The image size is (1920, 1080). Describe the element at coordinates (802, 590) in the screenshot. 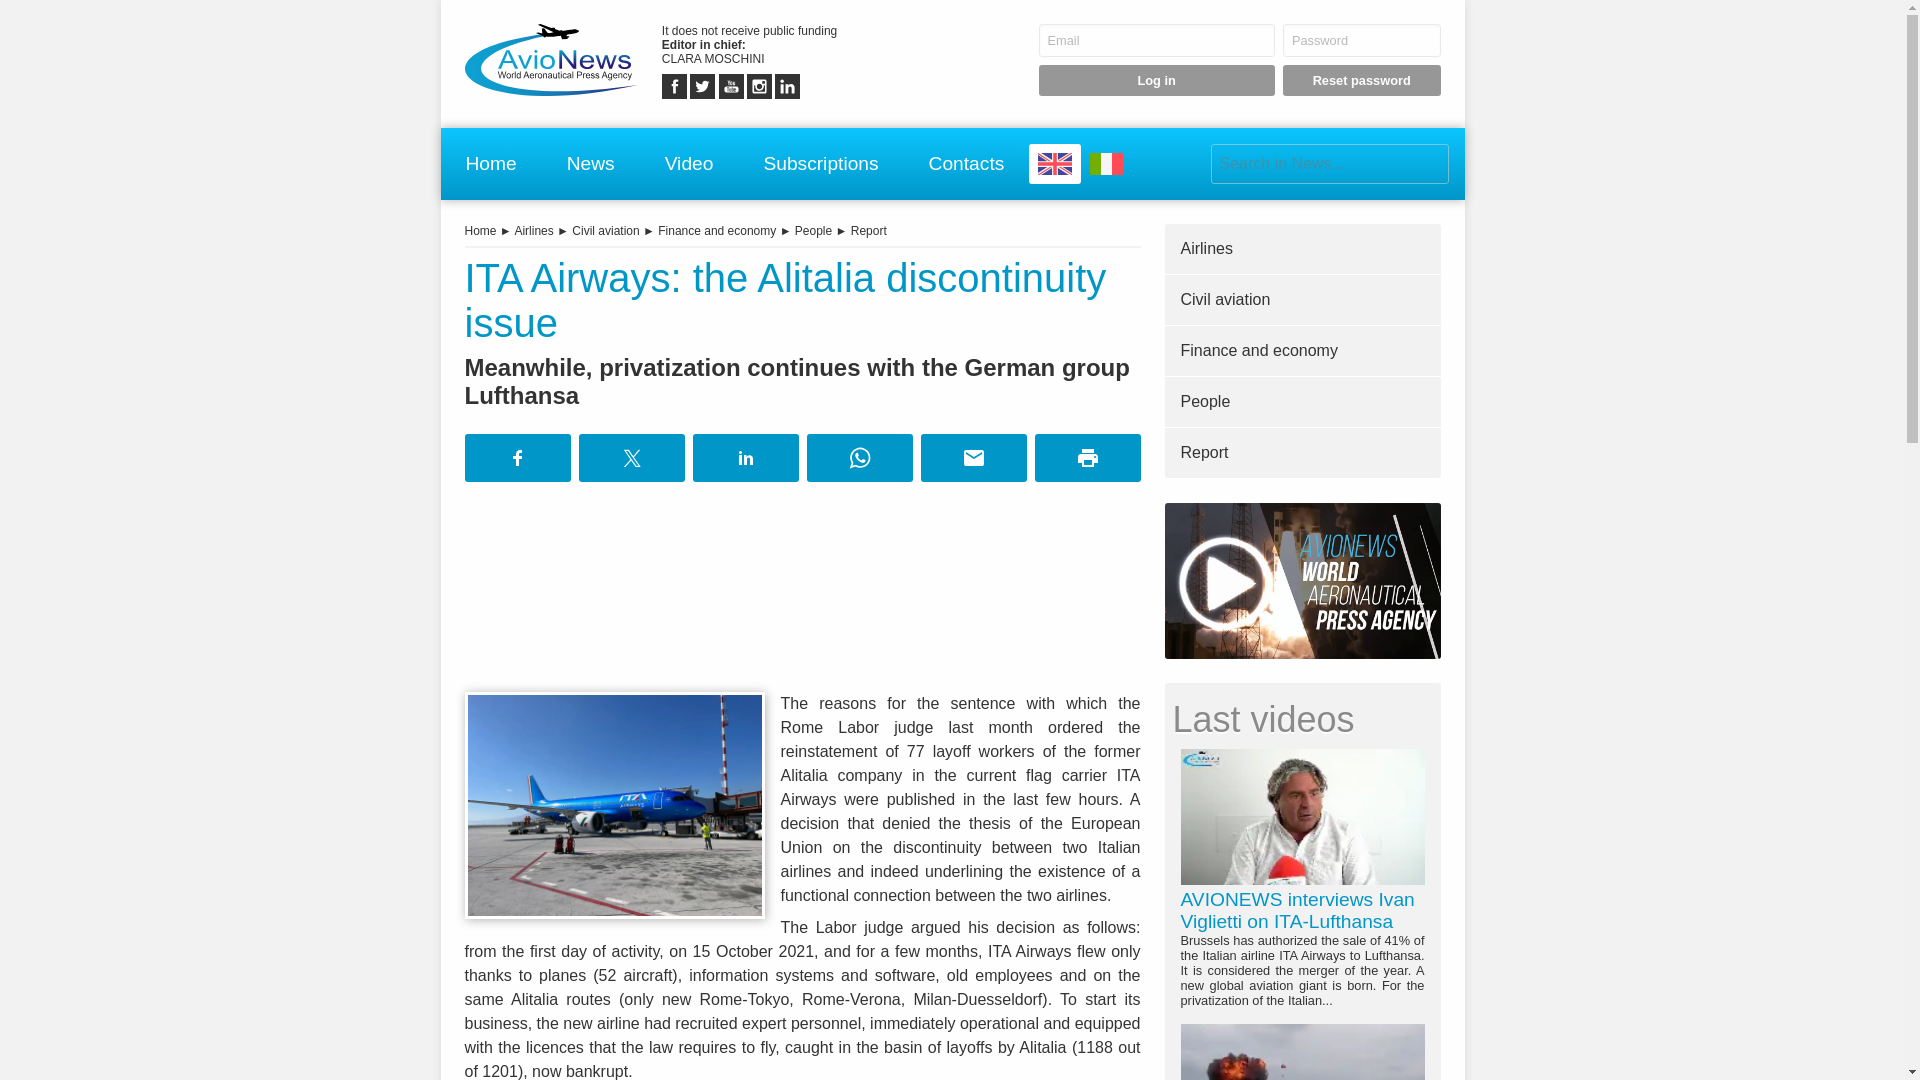

I see `Advertisement` at that location.